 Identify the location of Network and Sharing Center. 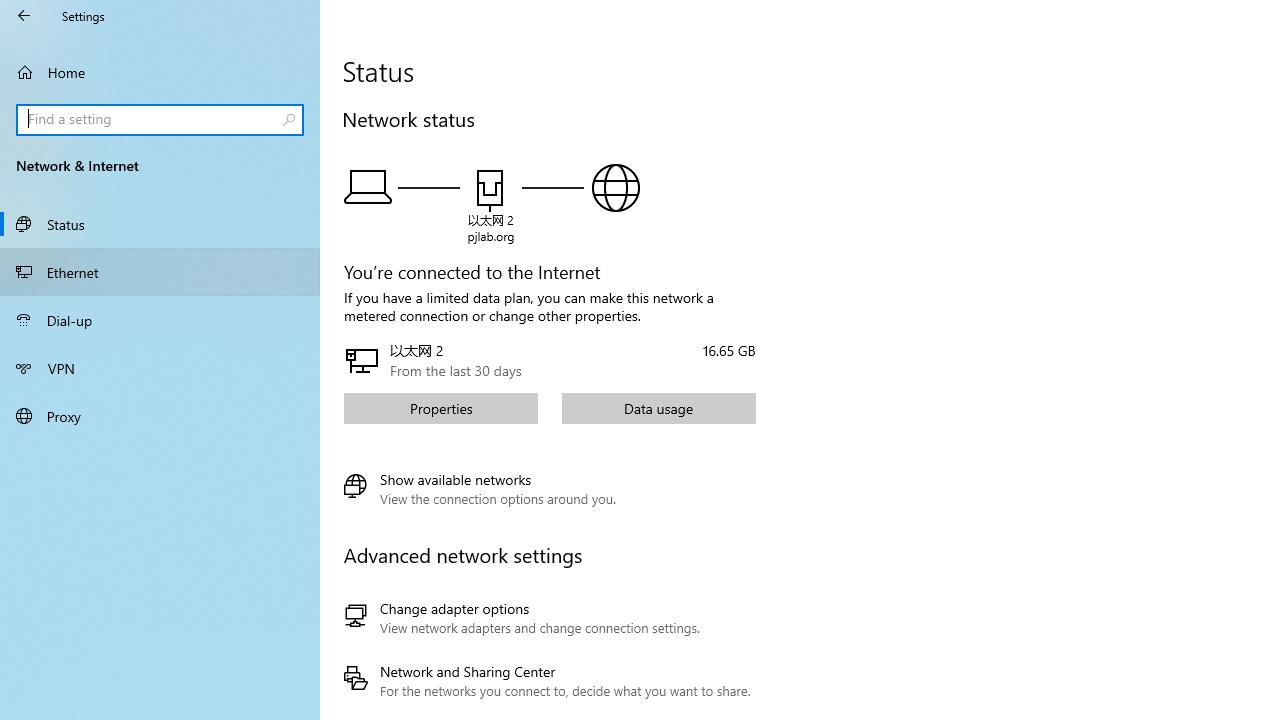
(546, 681).